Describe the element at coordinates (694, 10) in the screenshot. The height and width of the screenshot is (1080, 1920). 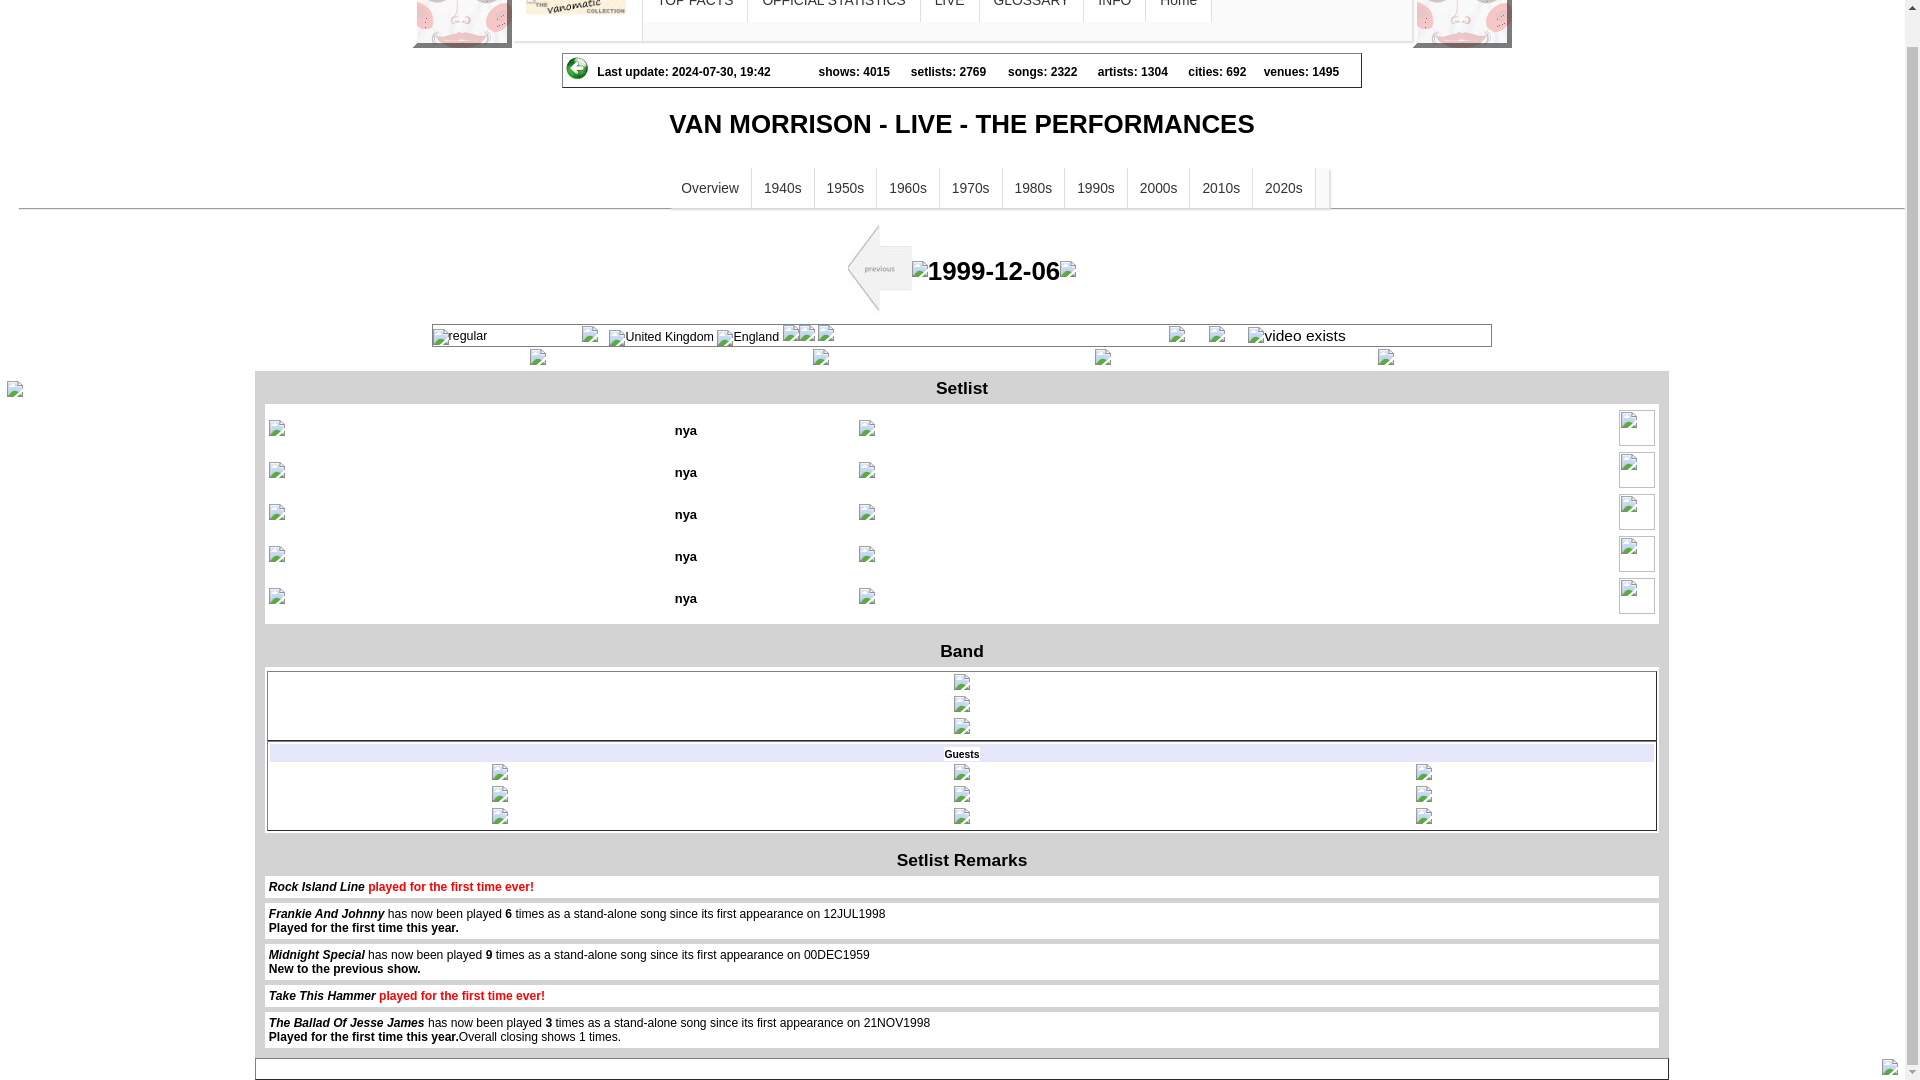
I see `TOP FACTS` at that location.